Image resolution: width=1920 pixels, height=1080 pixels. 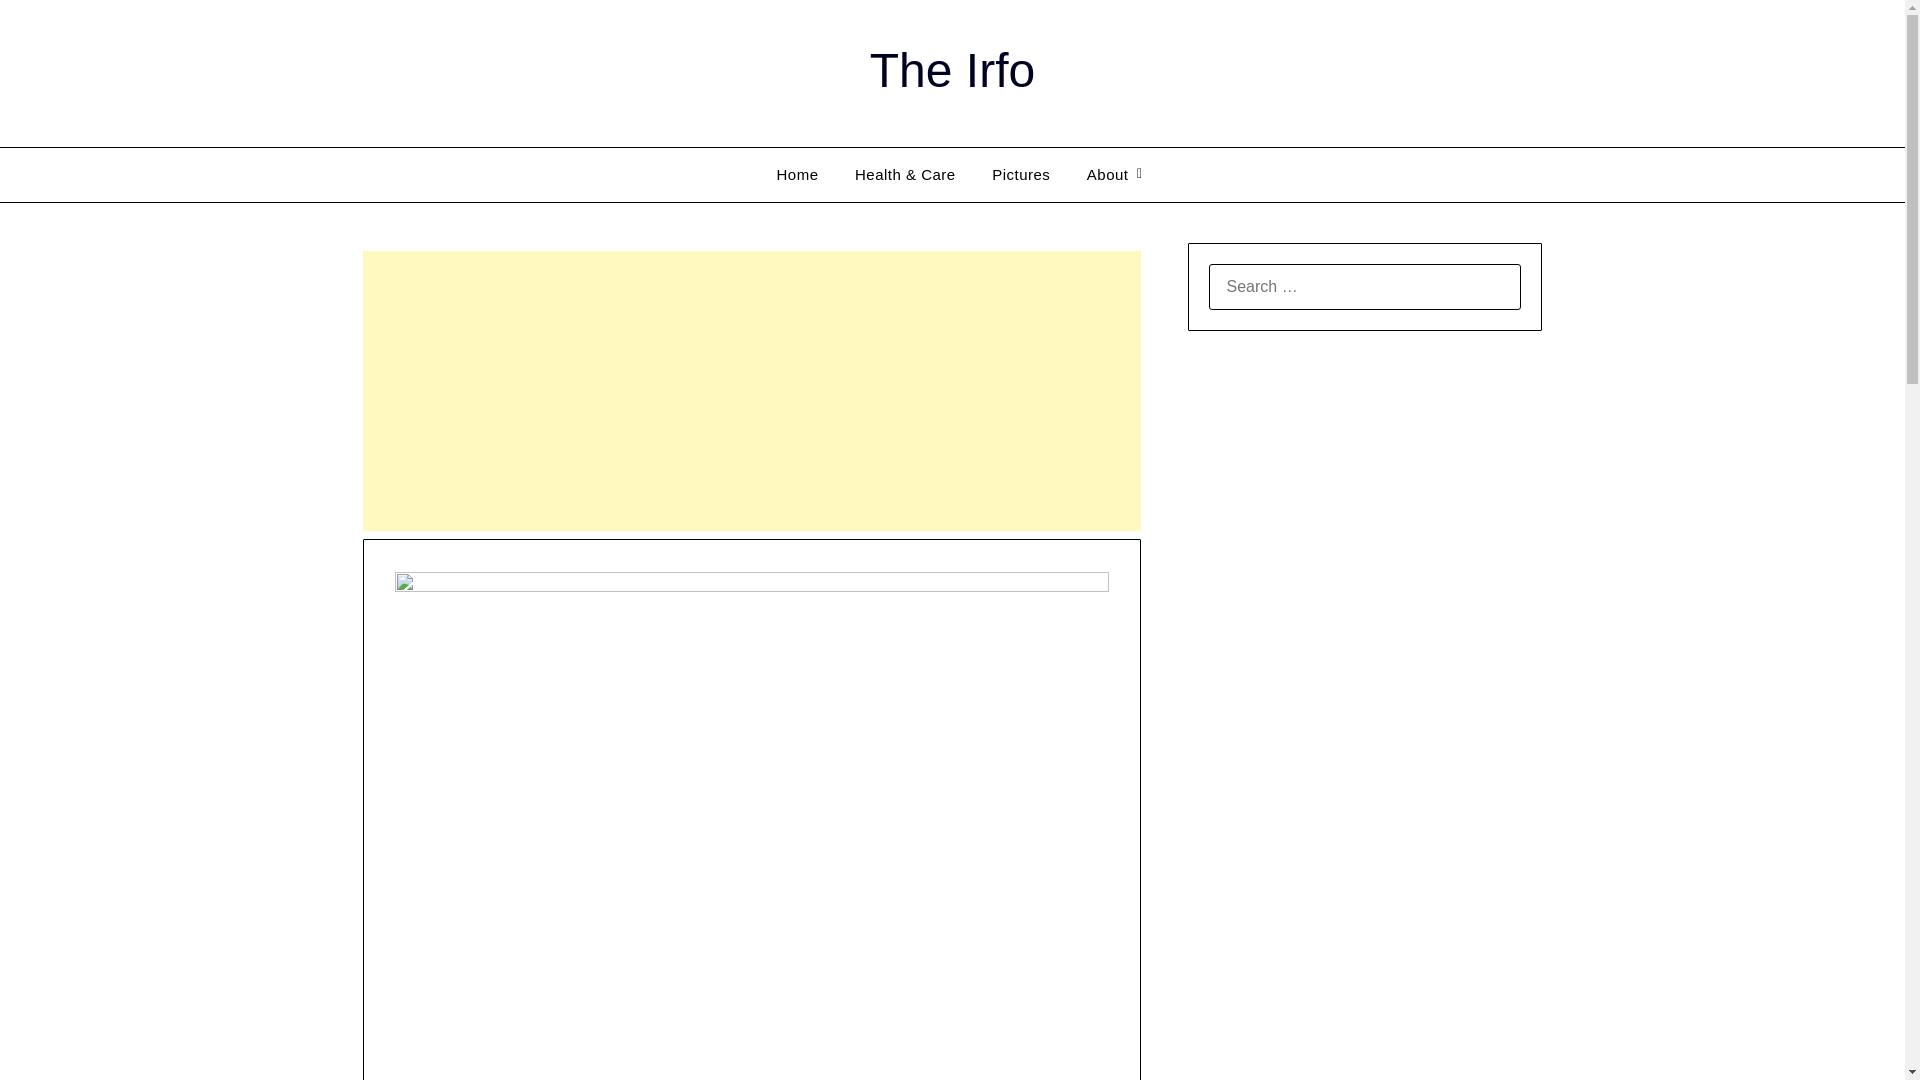 What do you see at coordinates (1020, 174) in the screenshot?
I see `Pictures` at bounding box center [1020, 174].